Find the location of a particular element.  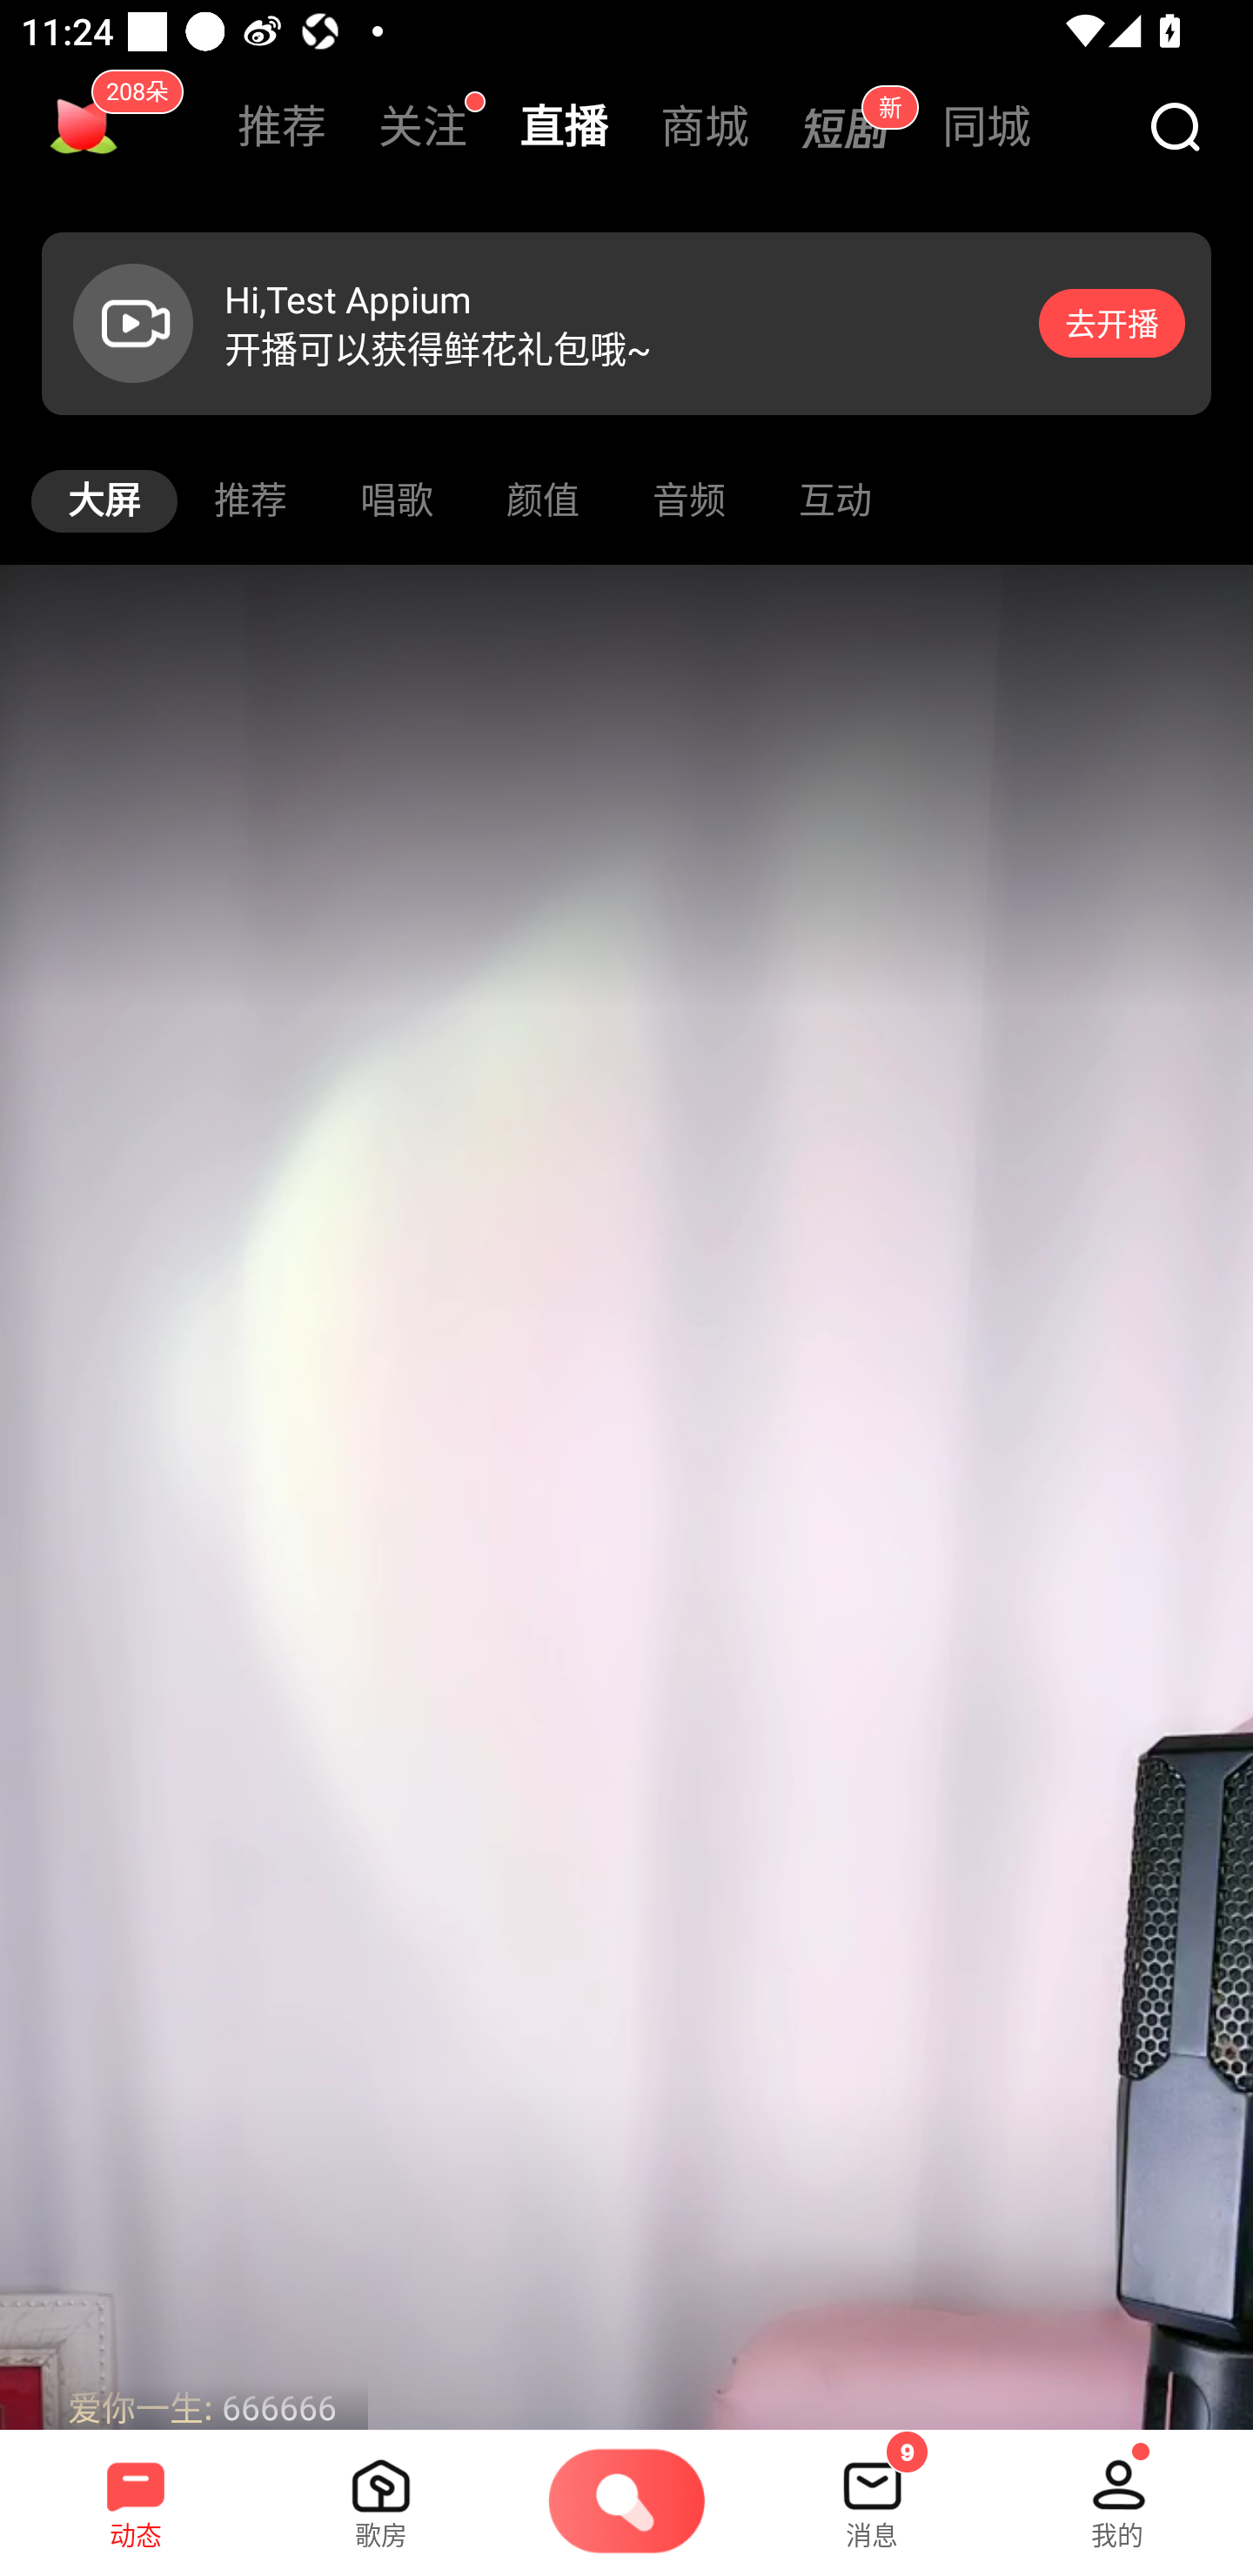

互动 is located at coordinates (835, 500).